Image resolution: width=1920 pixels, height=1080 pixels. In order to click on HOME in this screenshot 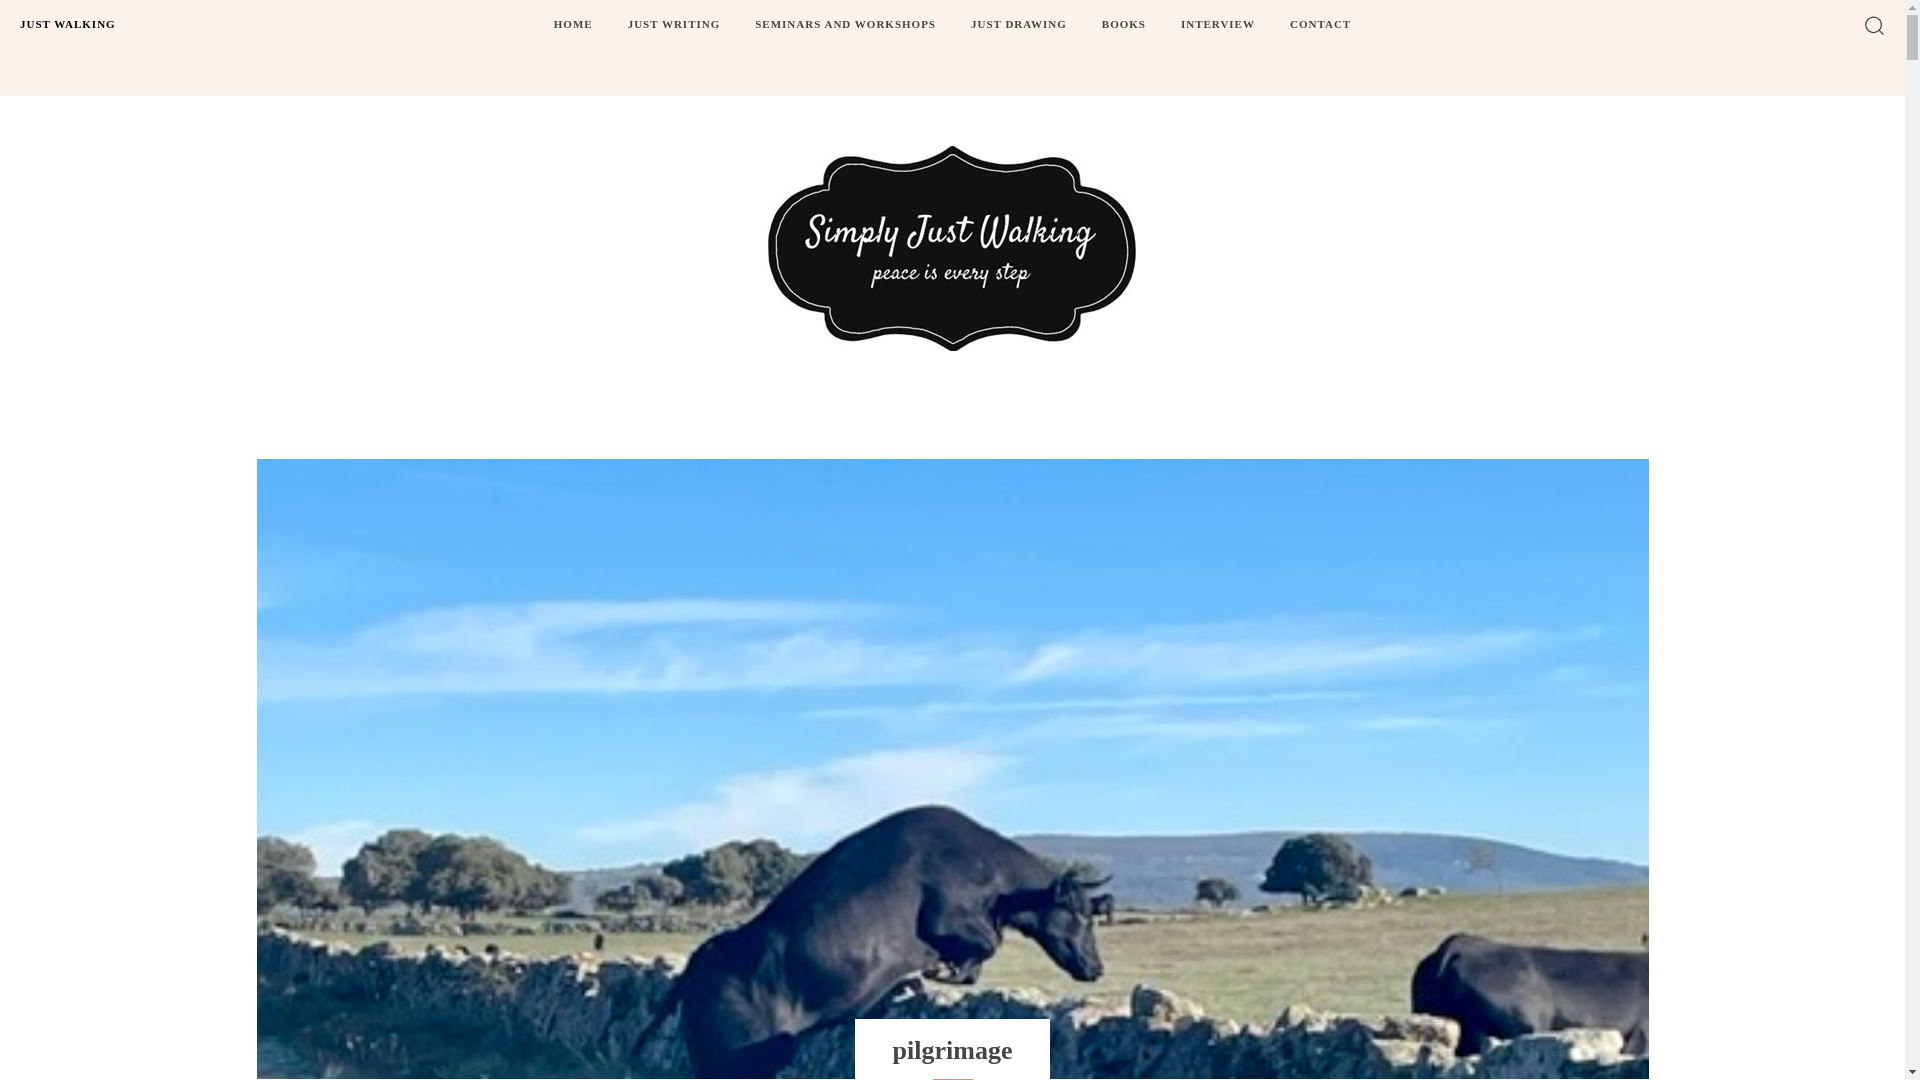, I will do `click(572, 24)`.